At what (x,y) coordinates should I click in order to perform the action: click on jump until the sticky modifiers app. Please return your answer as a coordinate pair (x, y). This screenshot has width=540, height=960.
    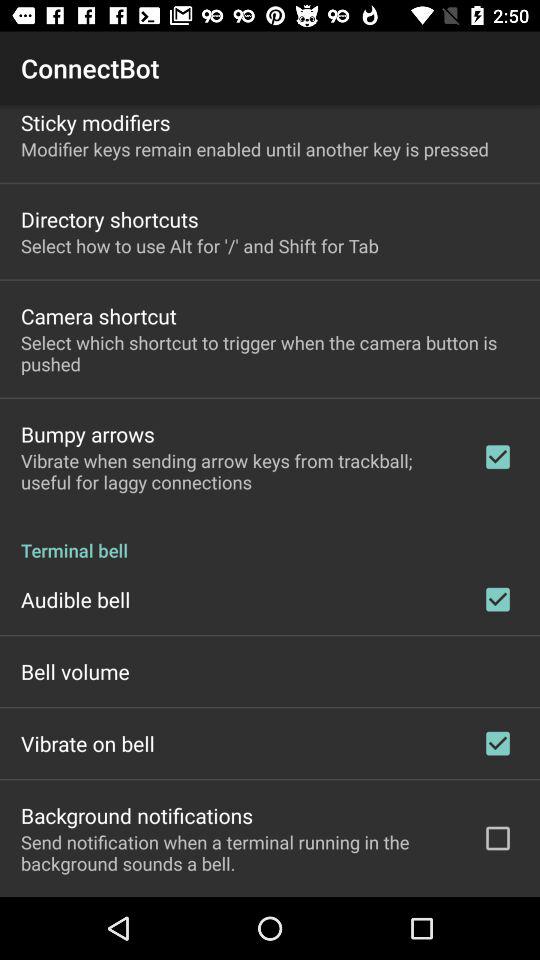
    Looking at the image, I should click on (96, 122).